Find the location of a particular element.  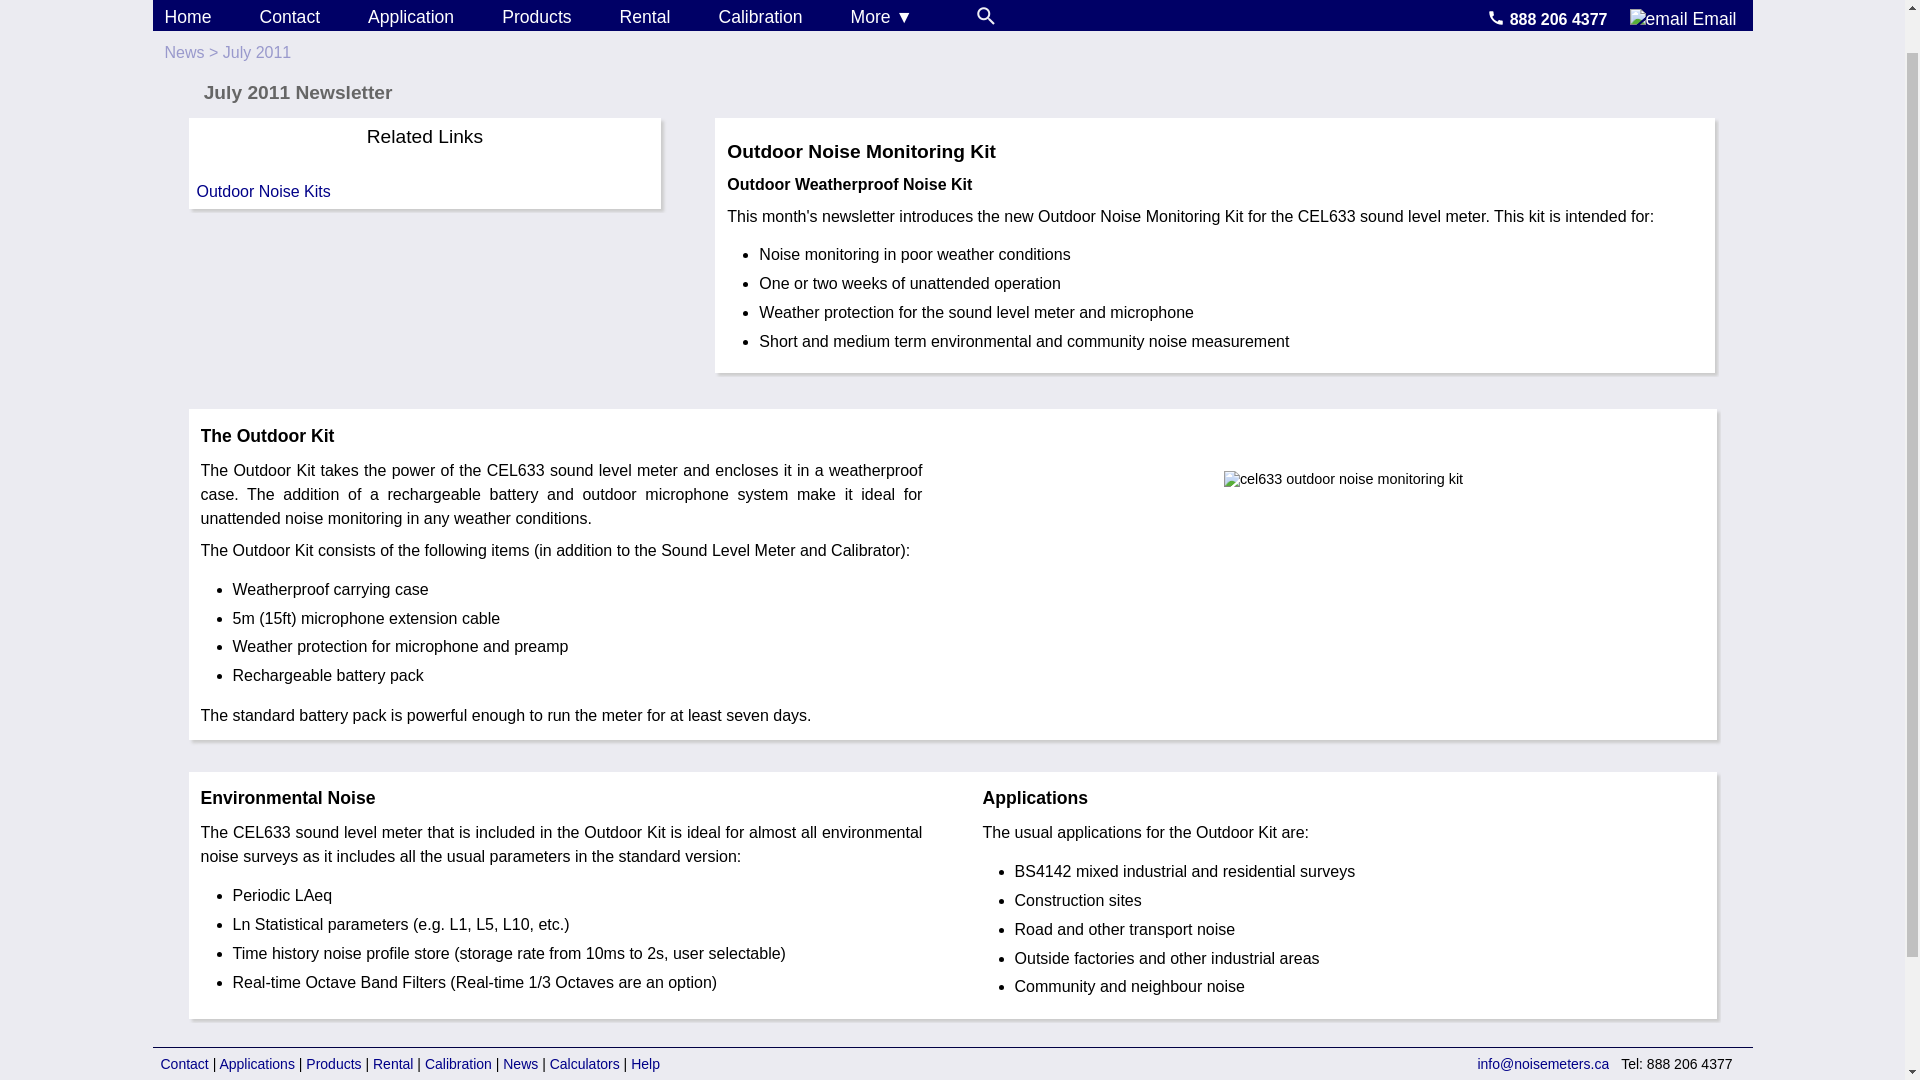

Rental is located at coordinates (645, 16).